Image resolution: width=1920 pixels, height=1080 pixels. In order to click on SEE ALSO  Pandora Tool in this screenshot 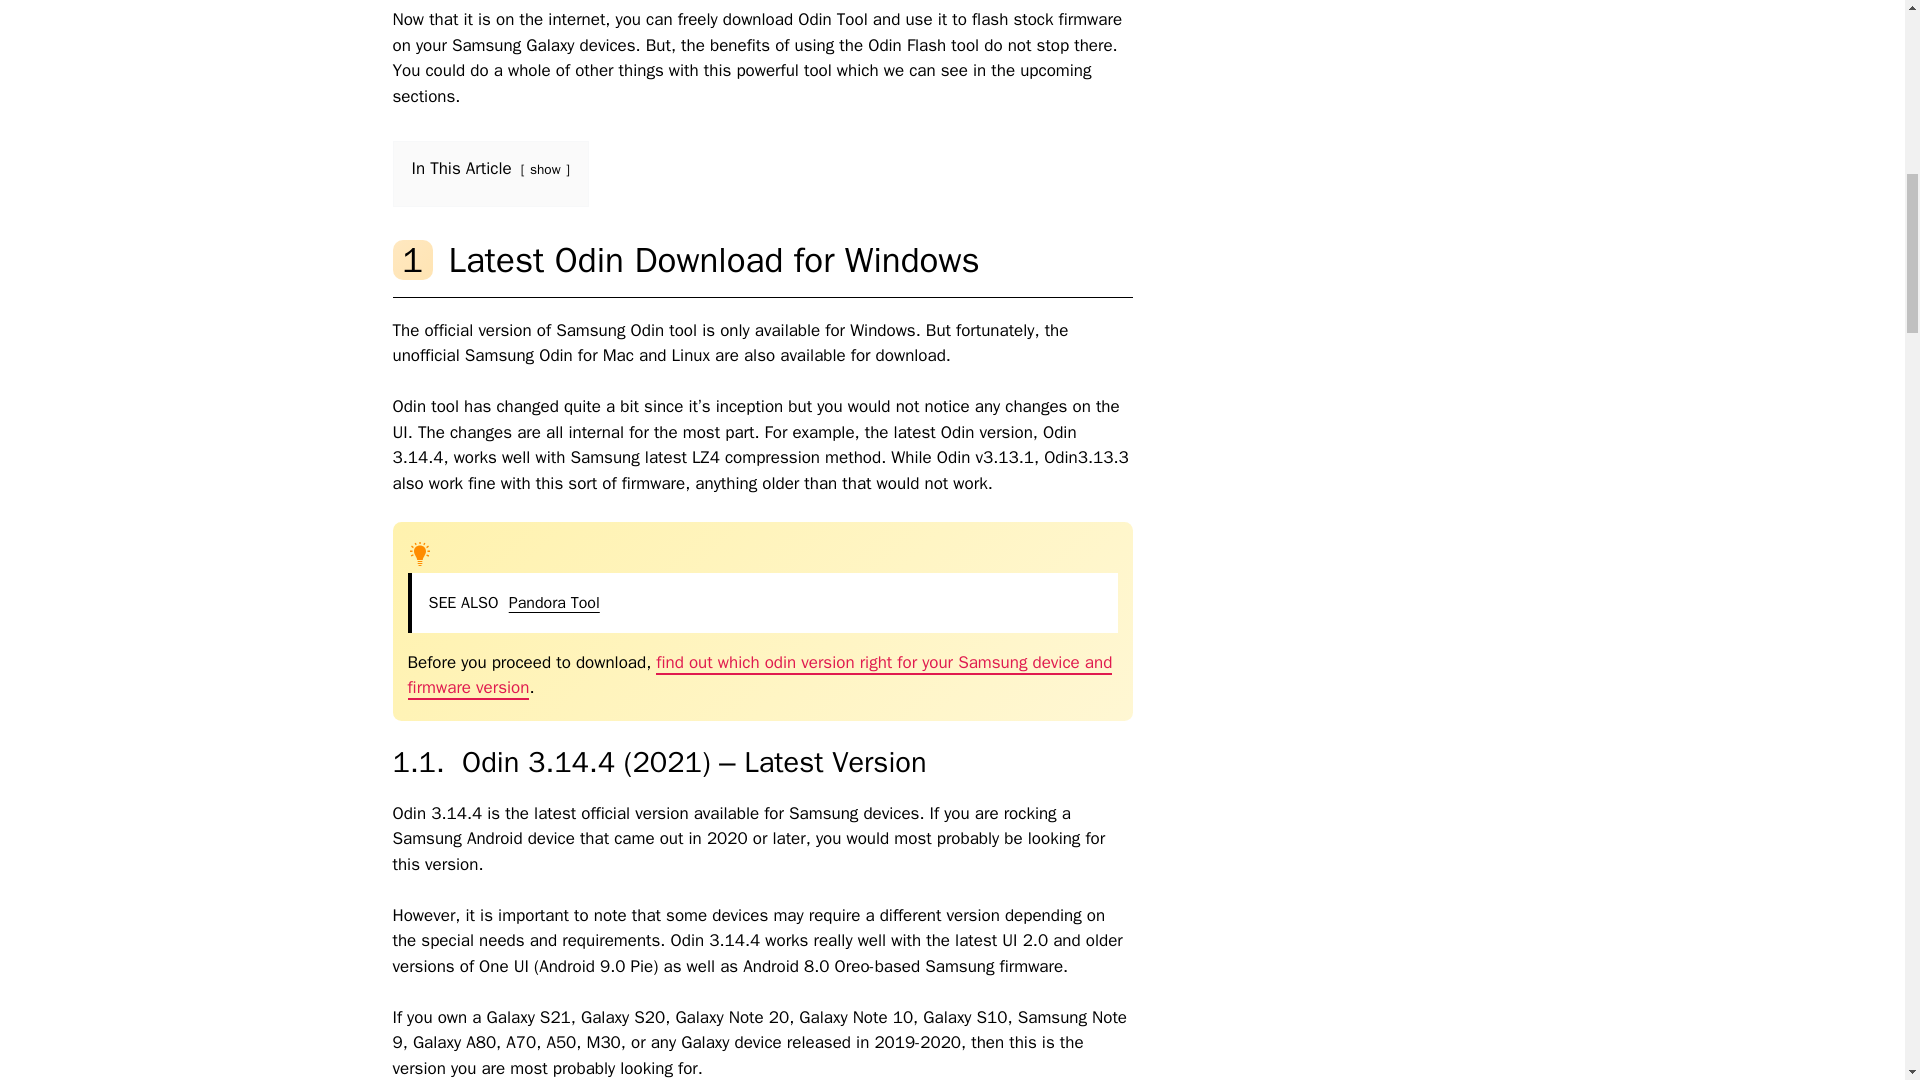, I will do `click(762, 602)`.